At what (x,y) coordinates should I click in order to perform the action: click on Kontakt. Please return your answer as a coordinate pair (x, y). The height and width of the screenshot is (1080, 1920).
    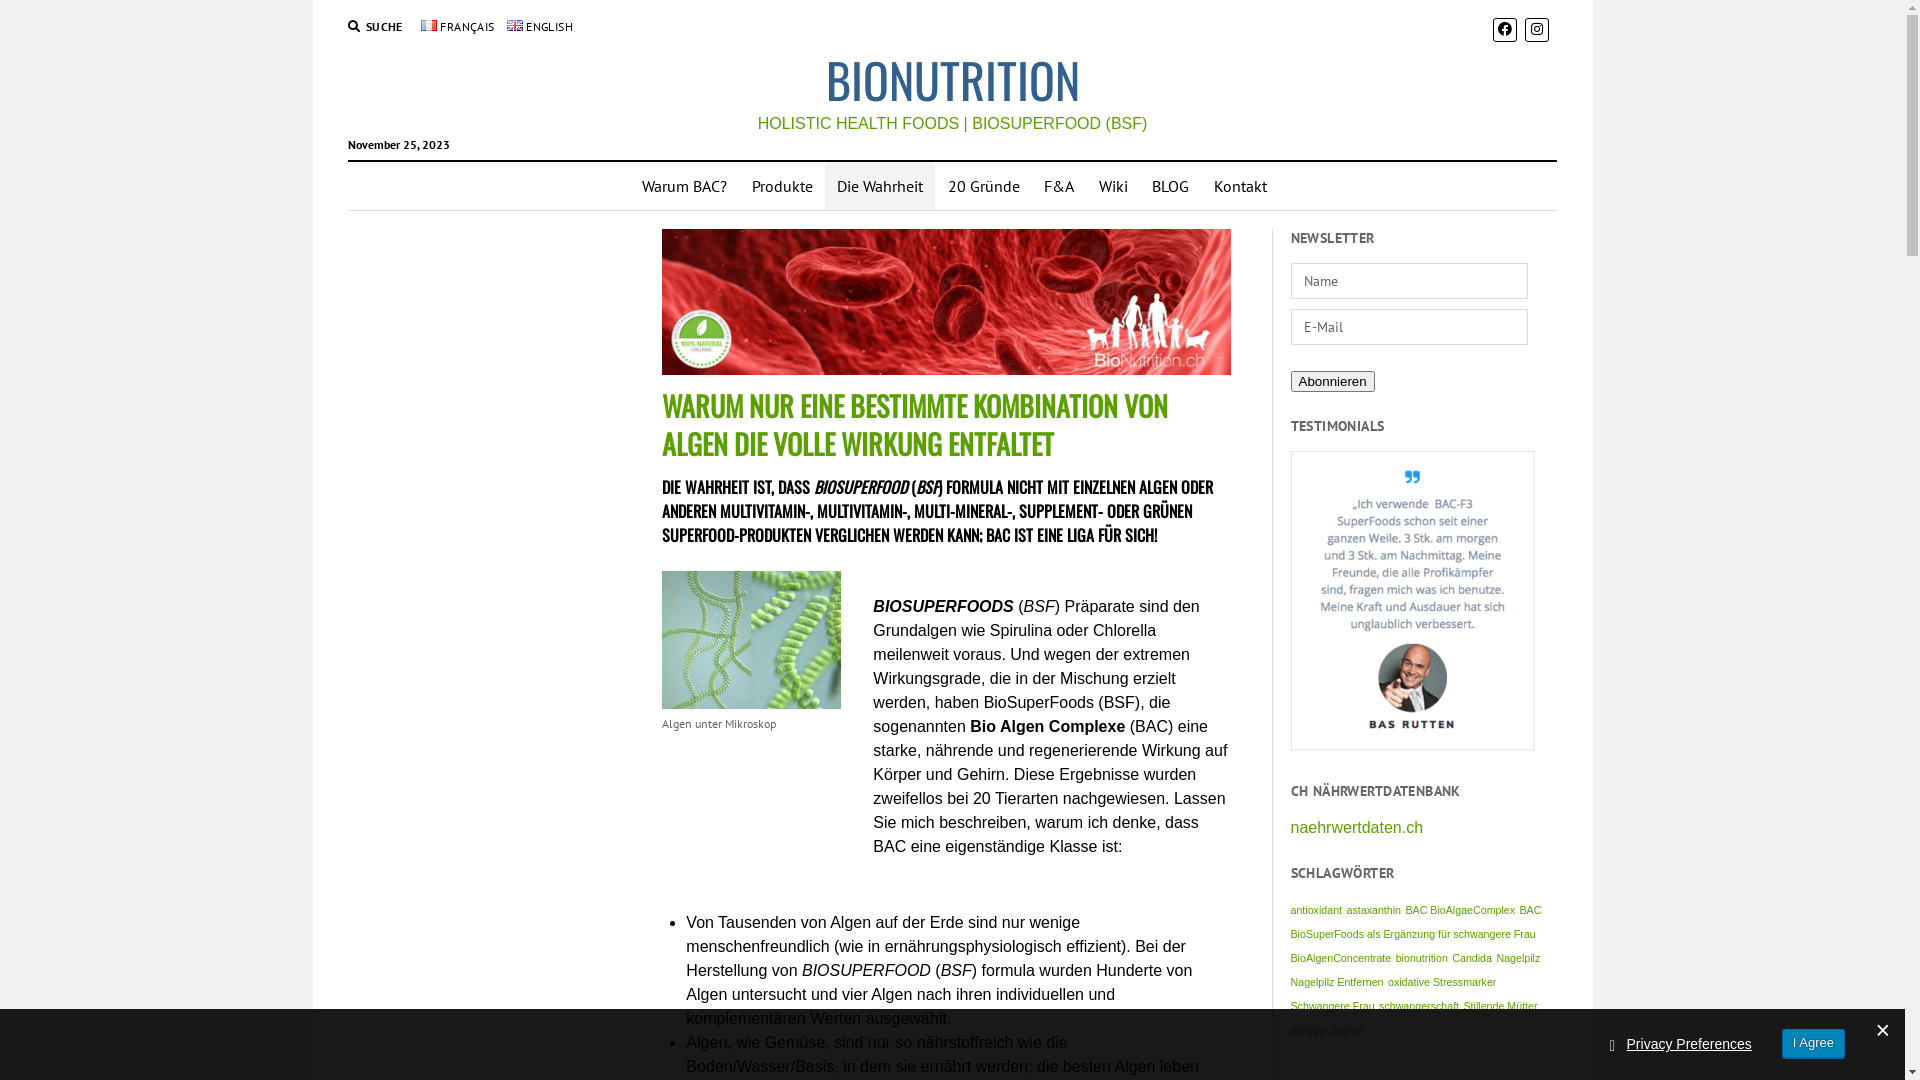
    Looking at the image, I should click on (1240, 186).